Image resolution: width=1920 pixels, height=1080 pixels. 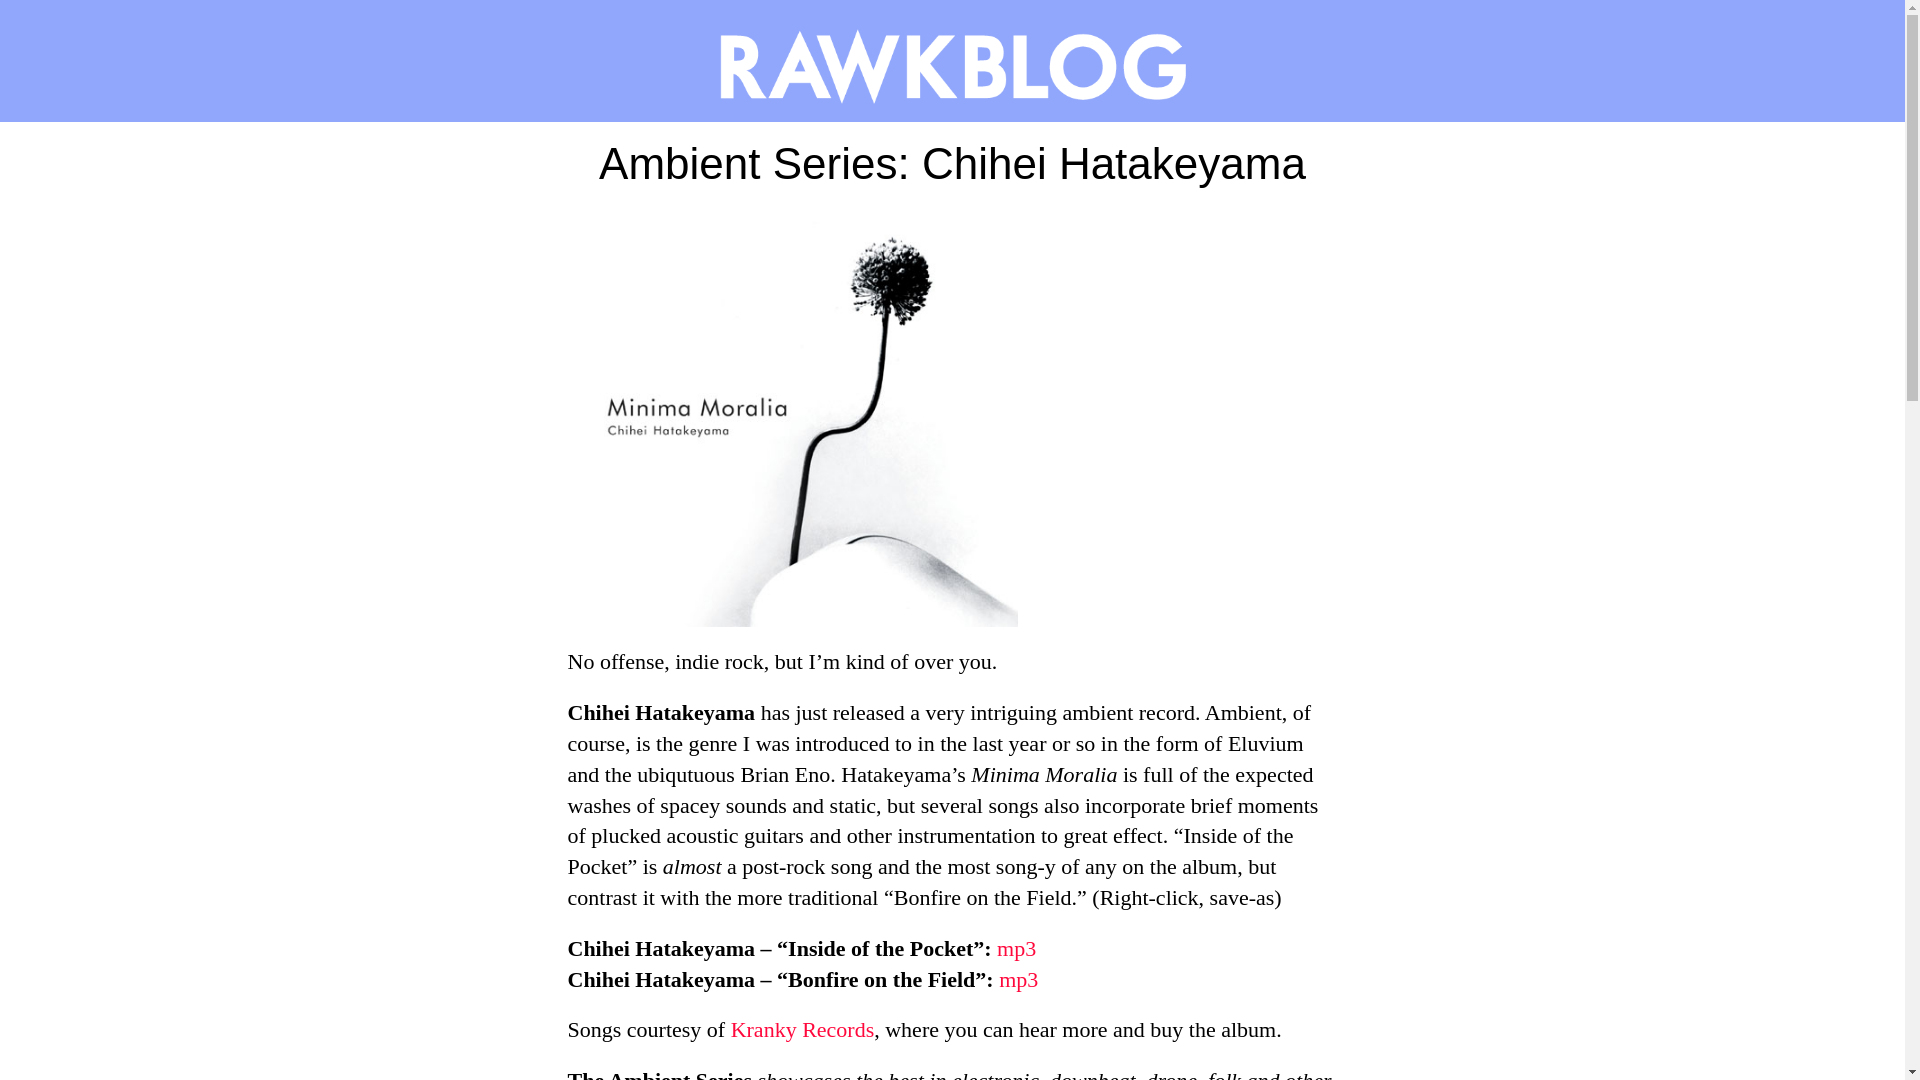 What do you see at coordinates (952, 61) in the screenshot?
I see `Rawkblog` at bounding box center [952, 61].